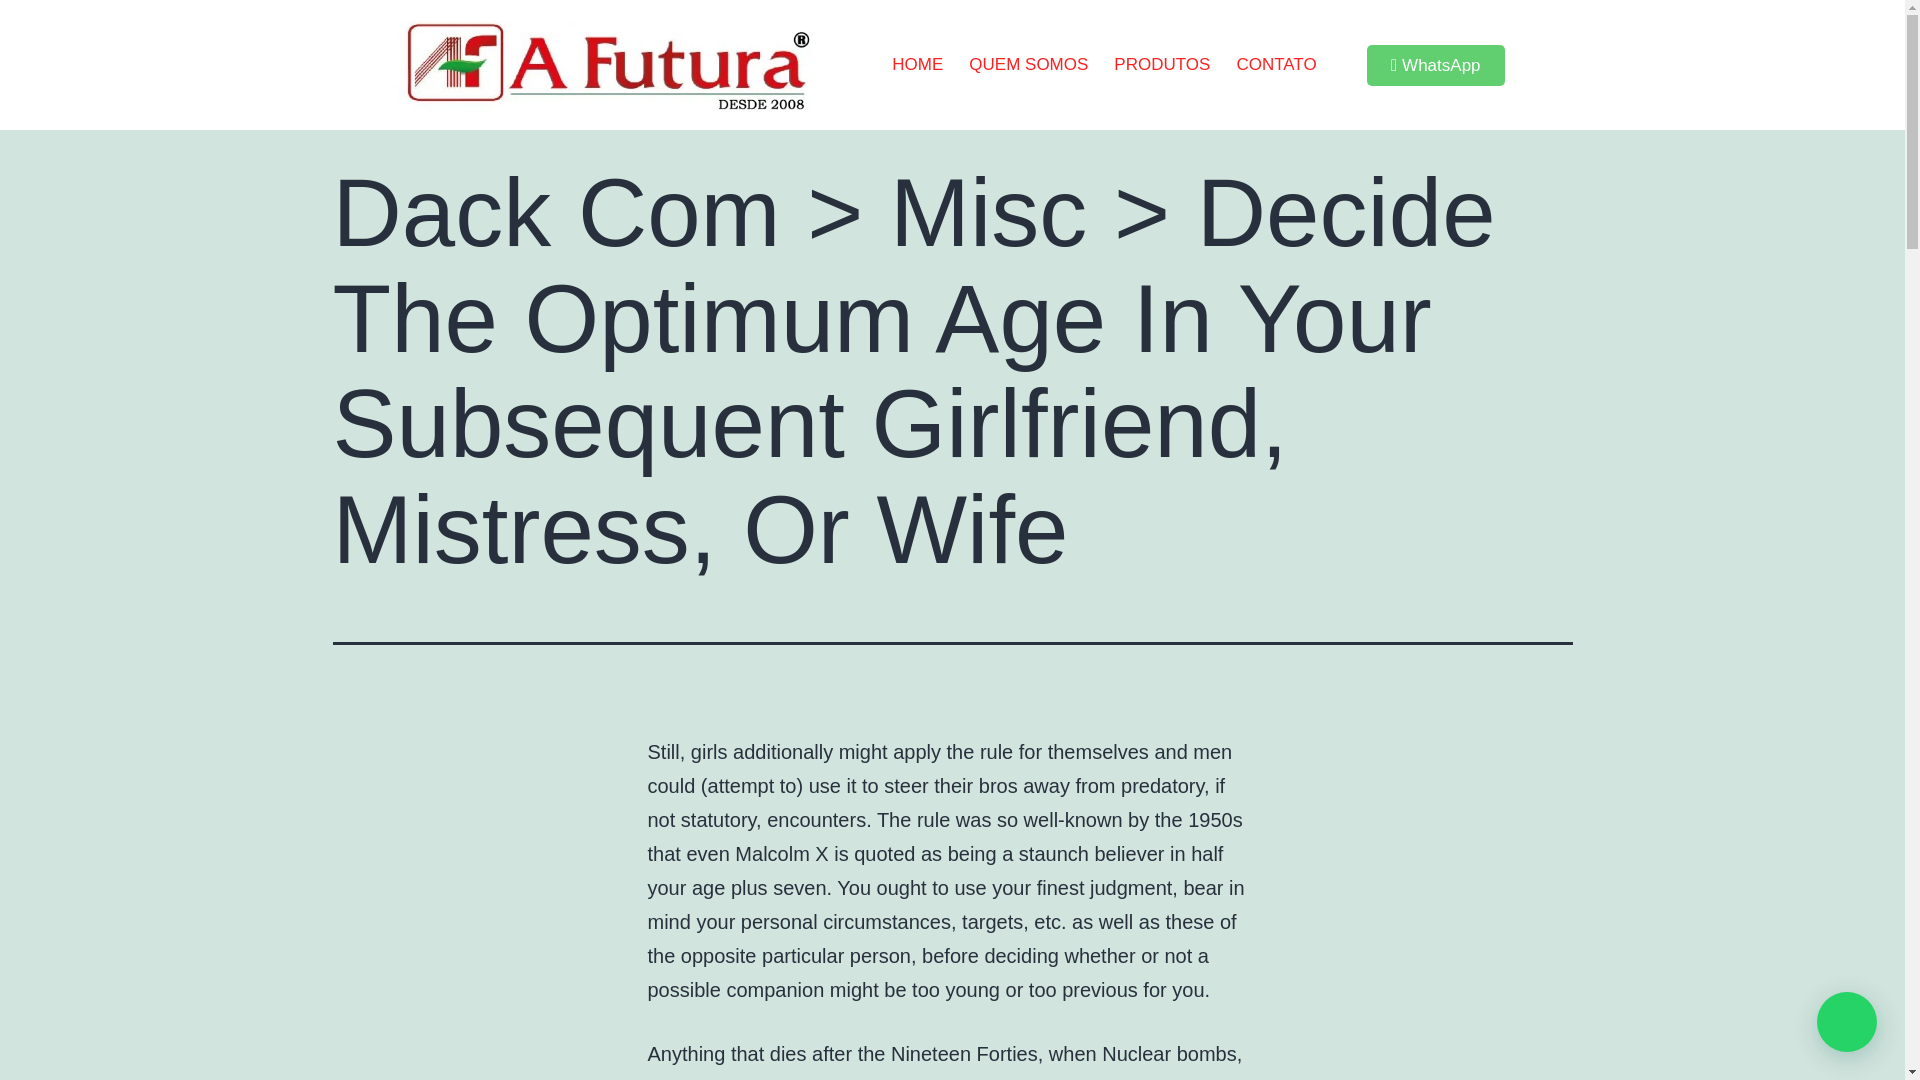 This screenshot has width=1920, height=1080. What do you see at coordinates (1162, 64) in the screenshot?
I see `PRODUTOS` at bounding box center [1162, 64].